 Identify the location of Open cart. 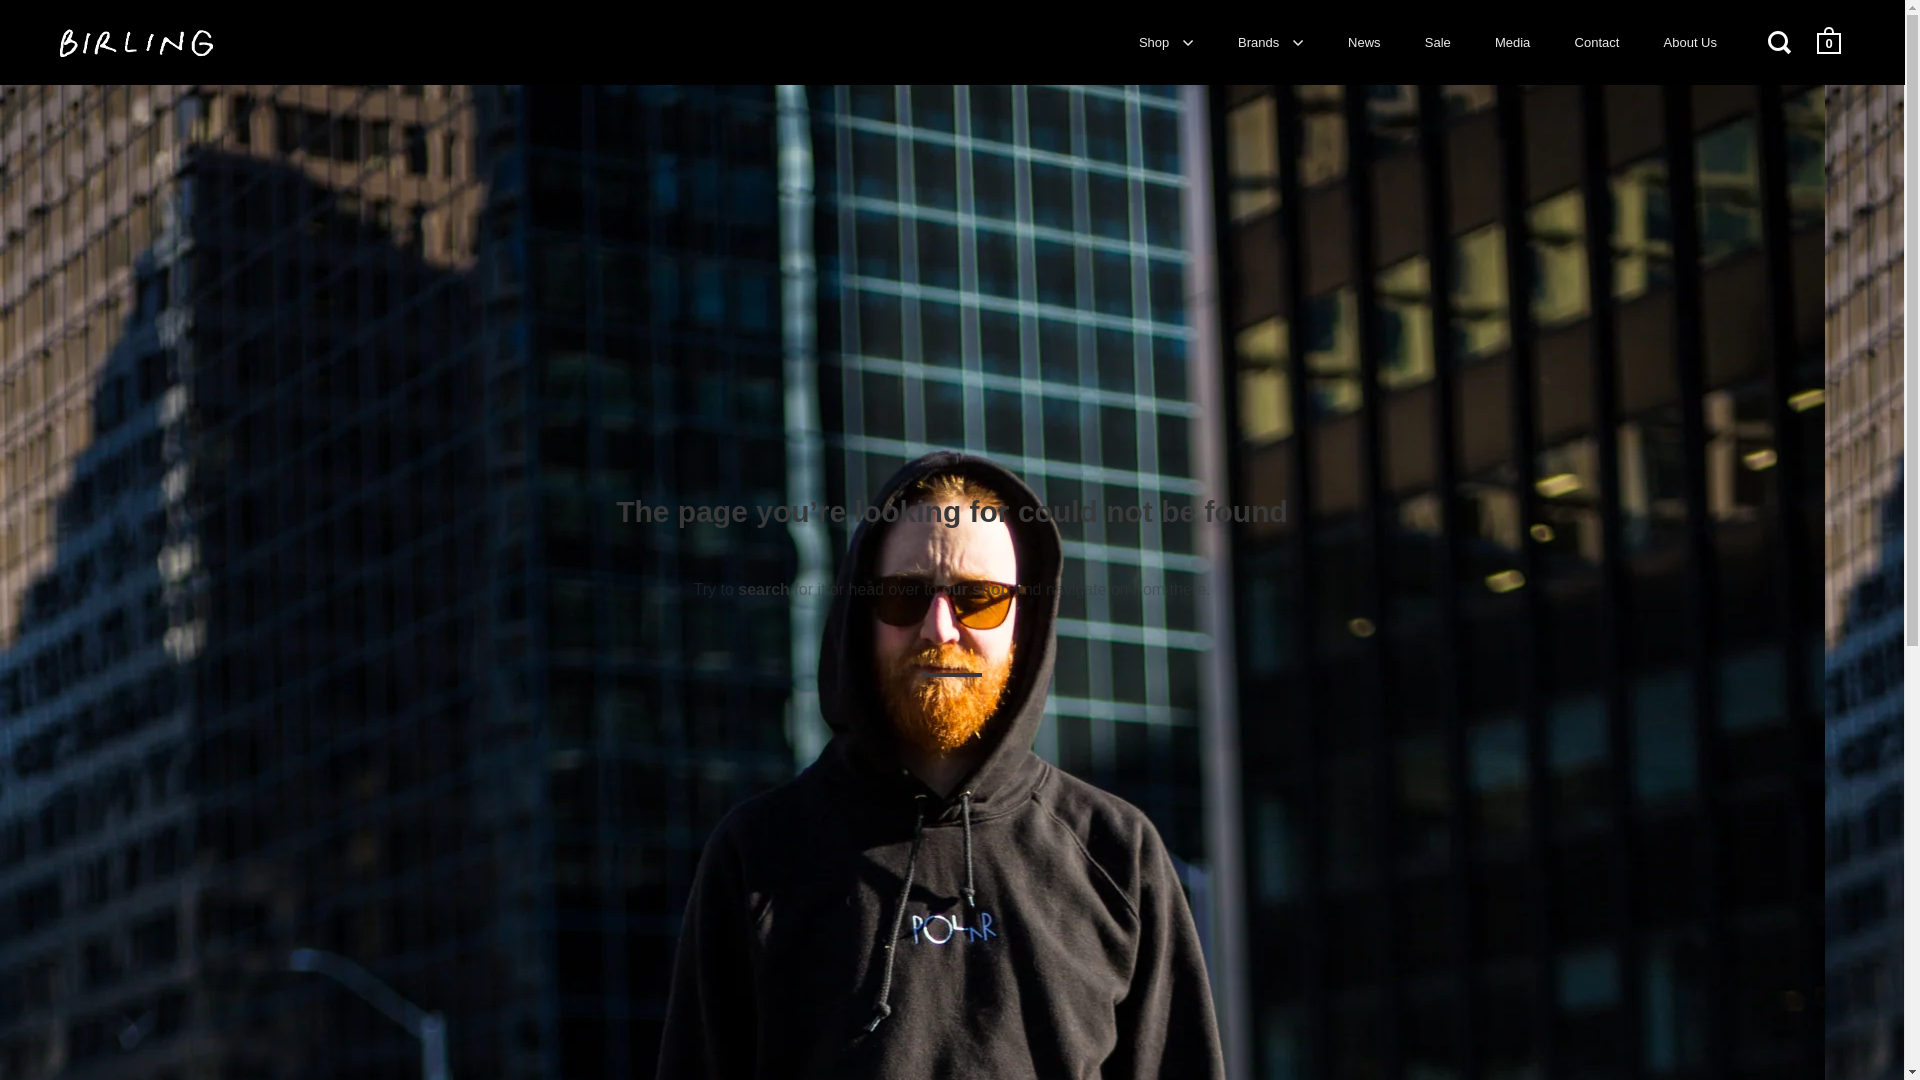
(1830, 41).